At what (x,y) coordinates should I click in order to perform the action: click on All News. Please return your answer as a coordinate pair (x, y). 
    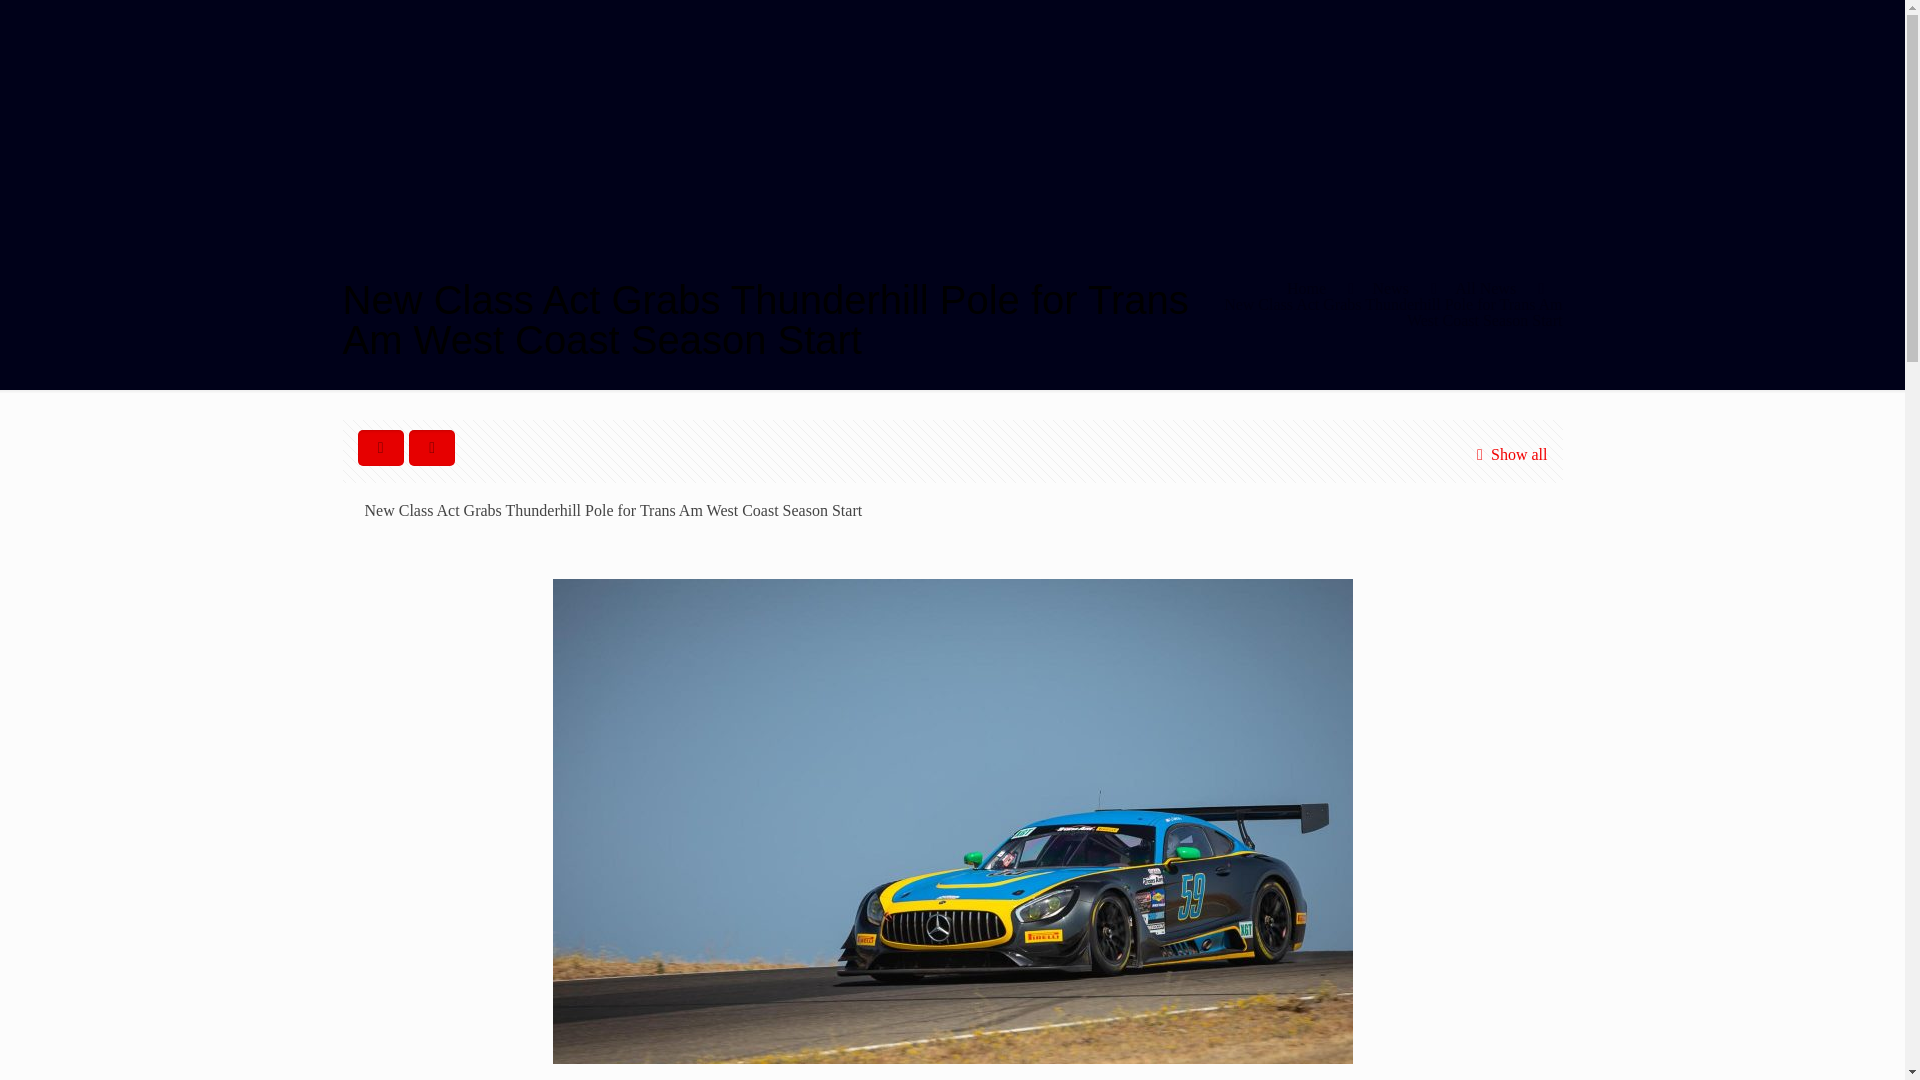
    Looking at the image, I should click on (1486, 288).